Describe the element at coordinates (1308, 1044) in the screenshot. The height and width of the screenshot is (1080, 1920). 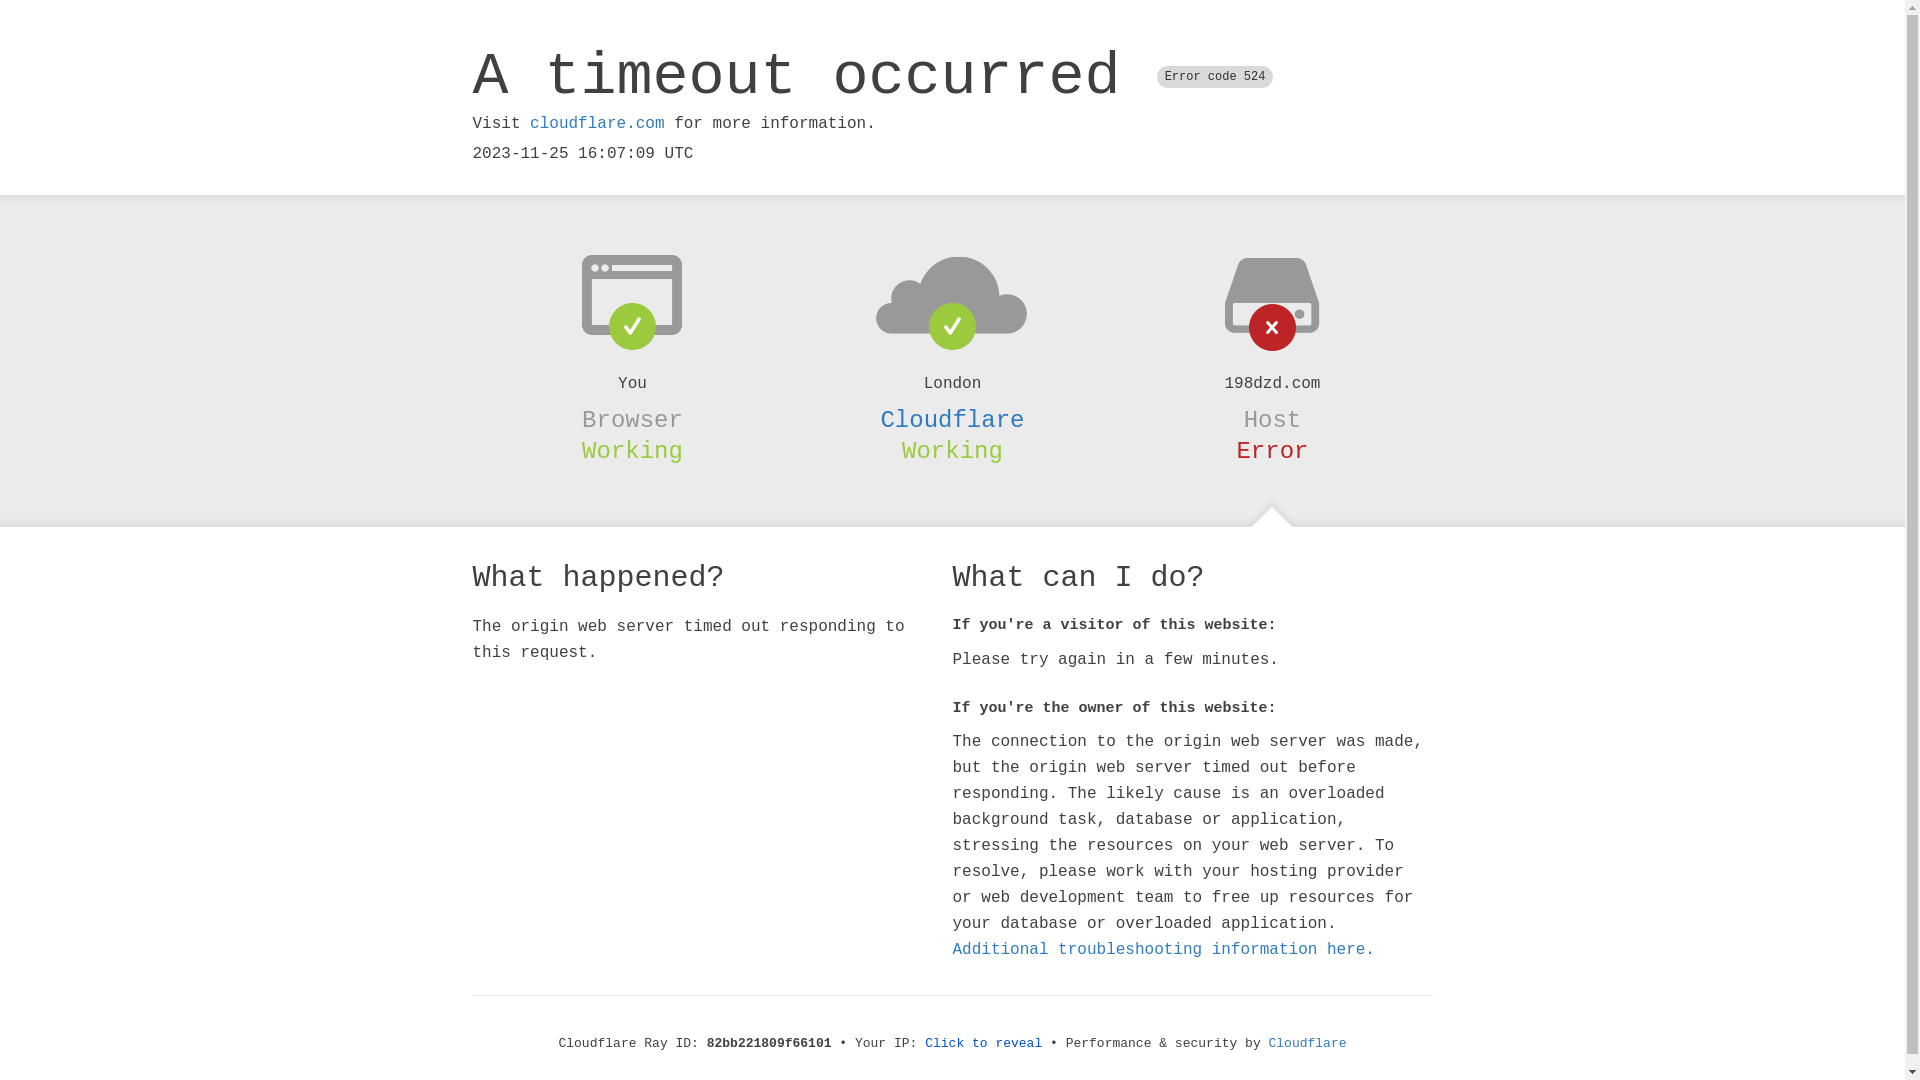
I see `Cloudflare` at that location.